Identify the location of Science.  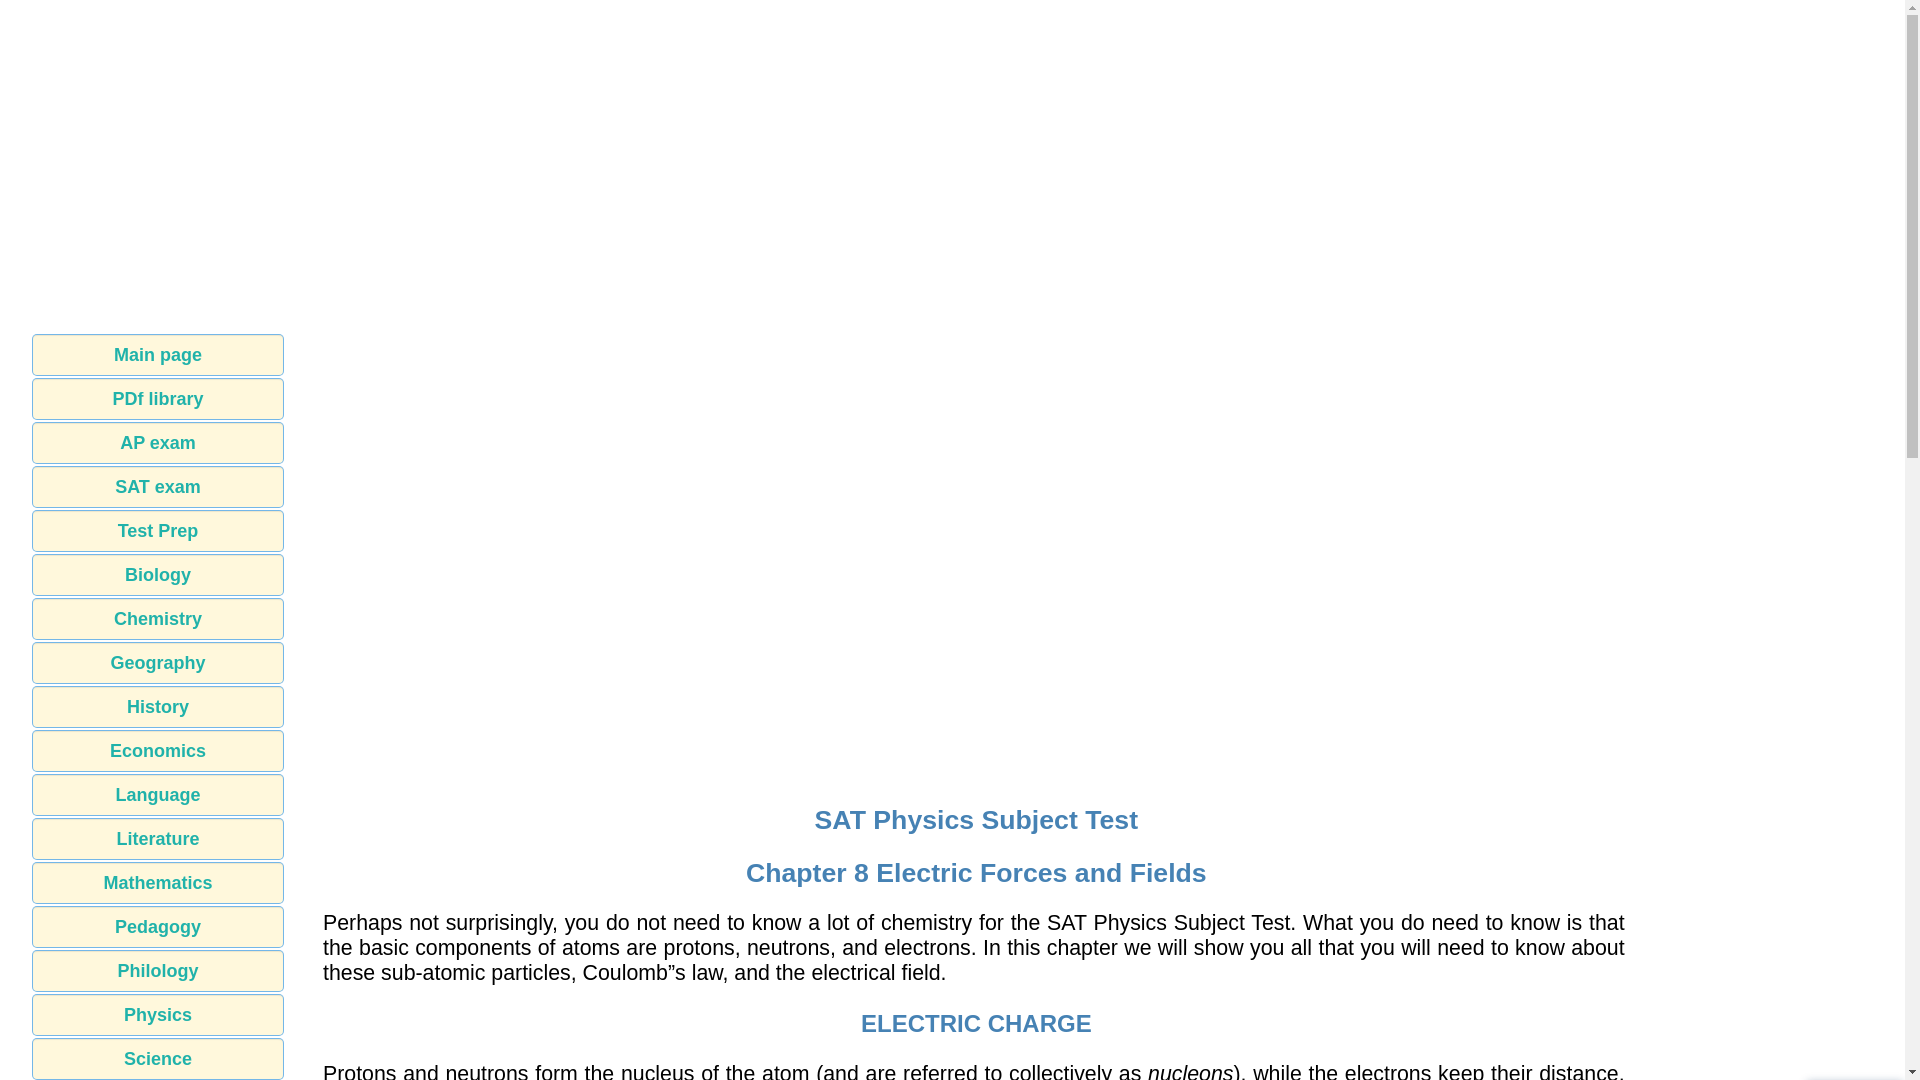
(158, 1058).